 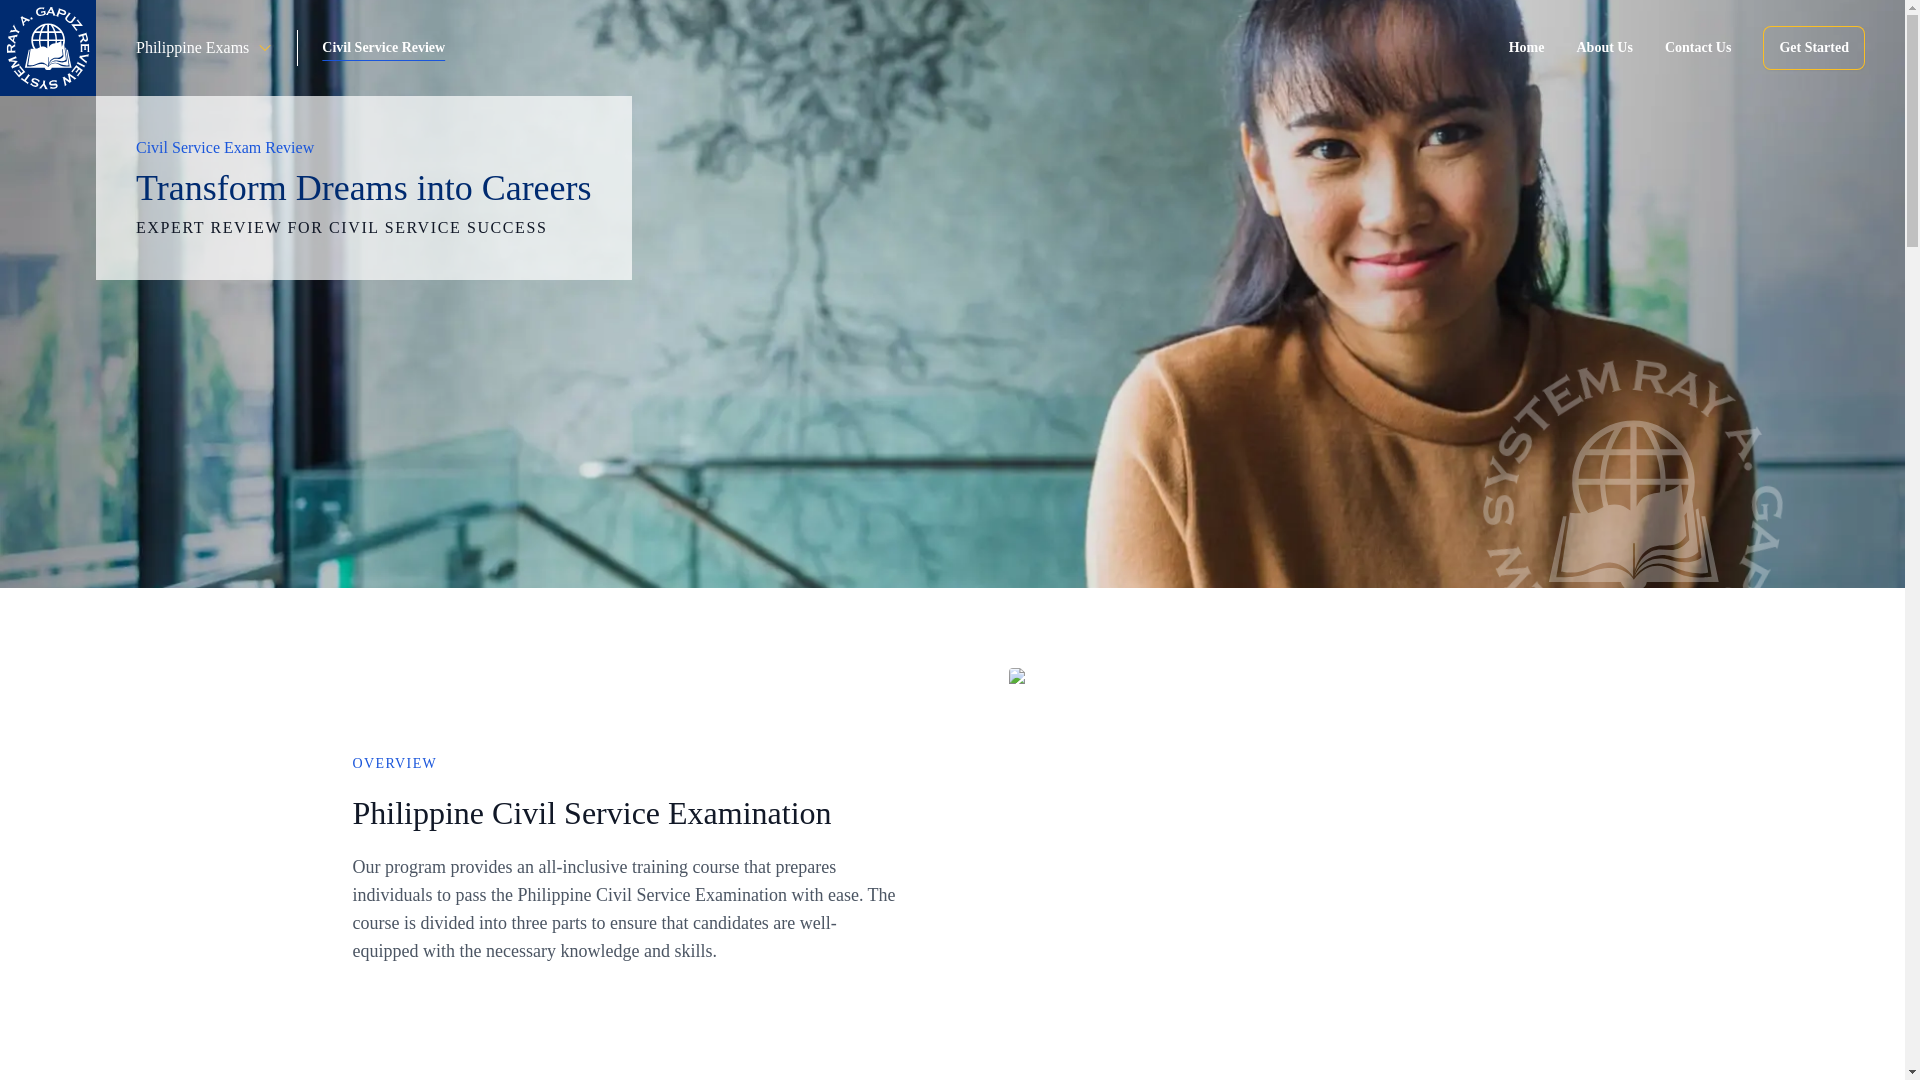 What do you see at coordinates (1527, 48) in the screenshot?
I see `Home` at bounding box center [1527, 48].